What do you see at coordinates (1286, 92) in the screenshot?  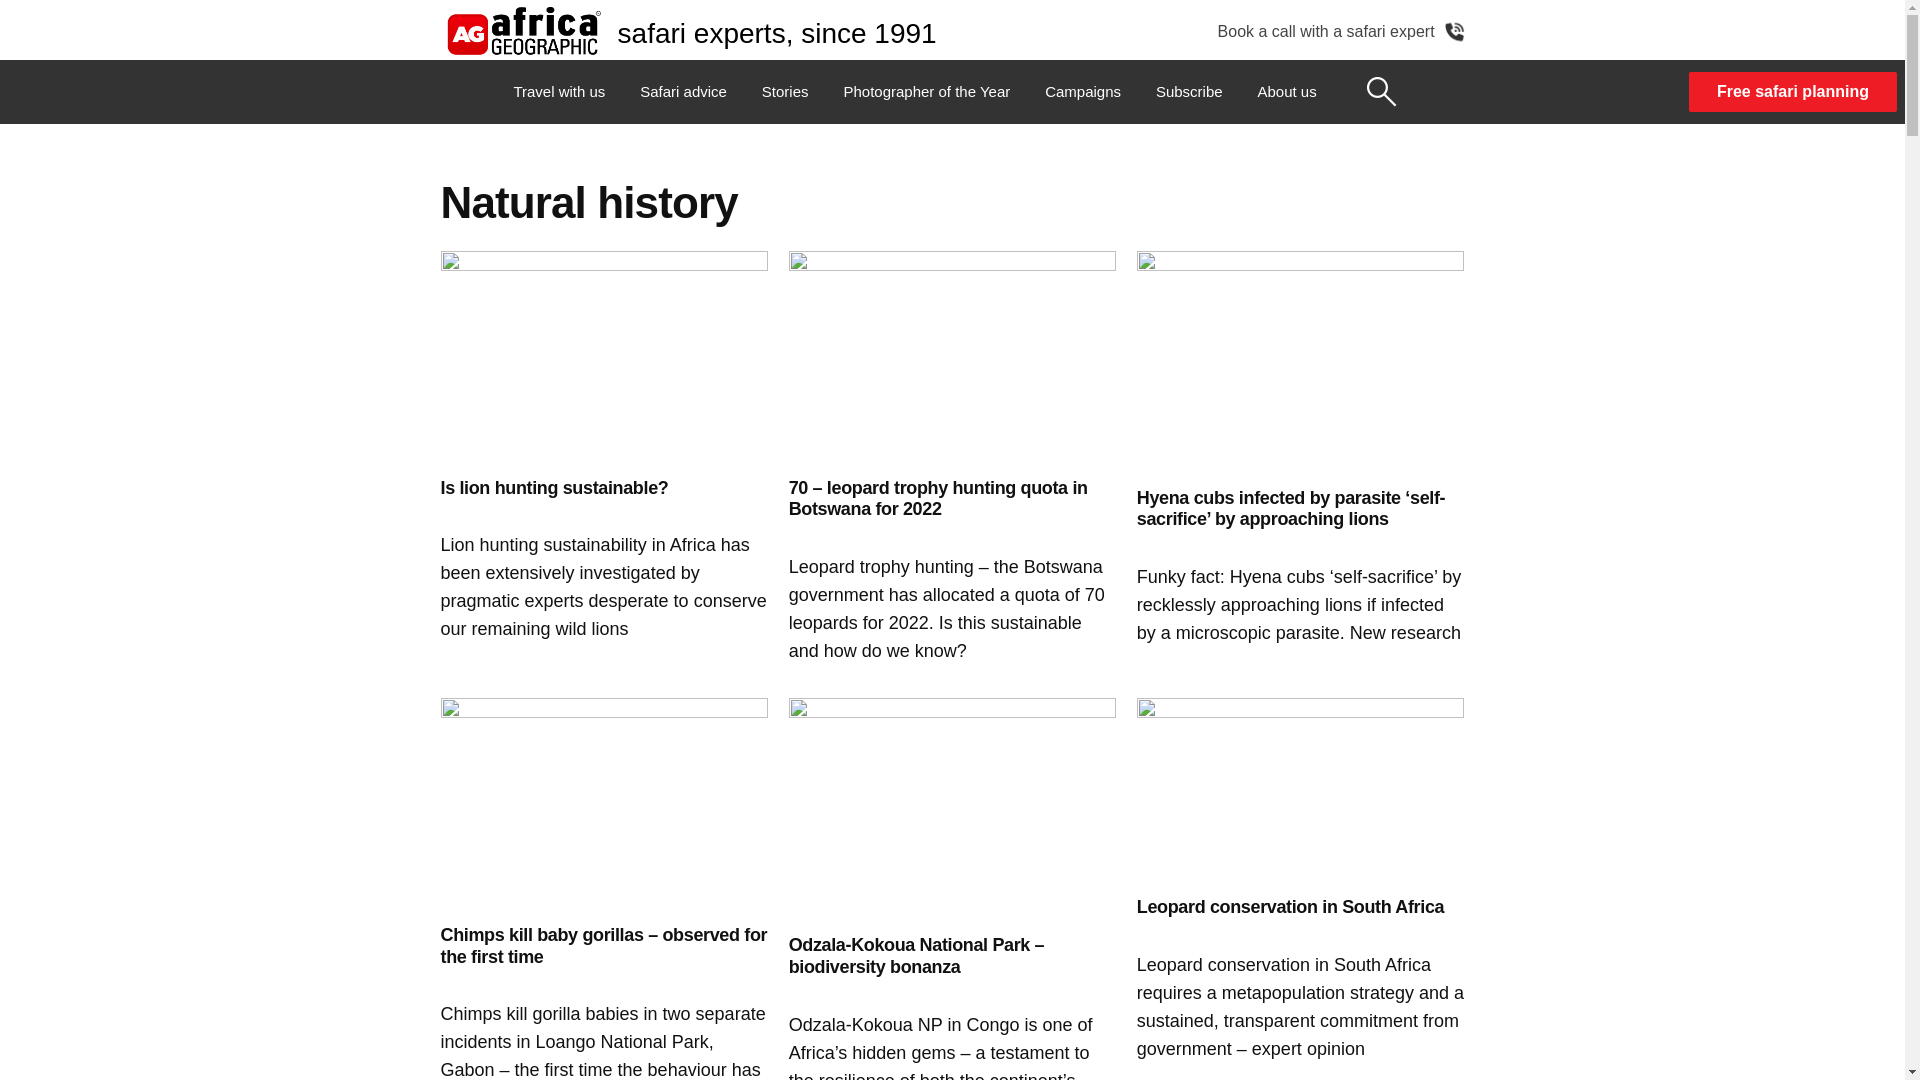 I see `About us` at bounding box center [1286, 92].